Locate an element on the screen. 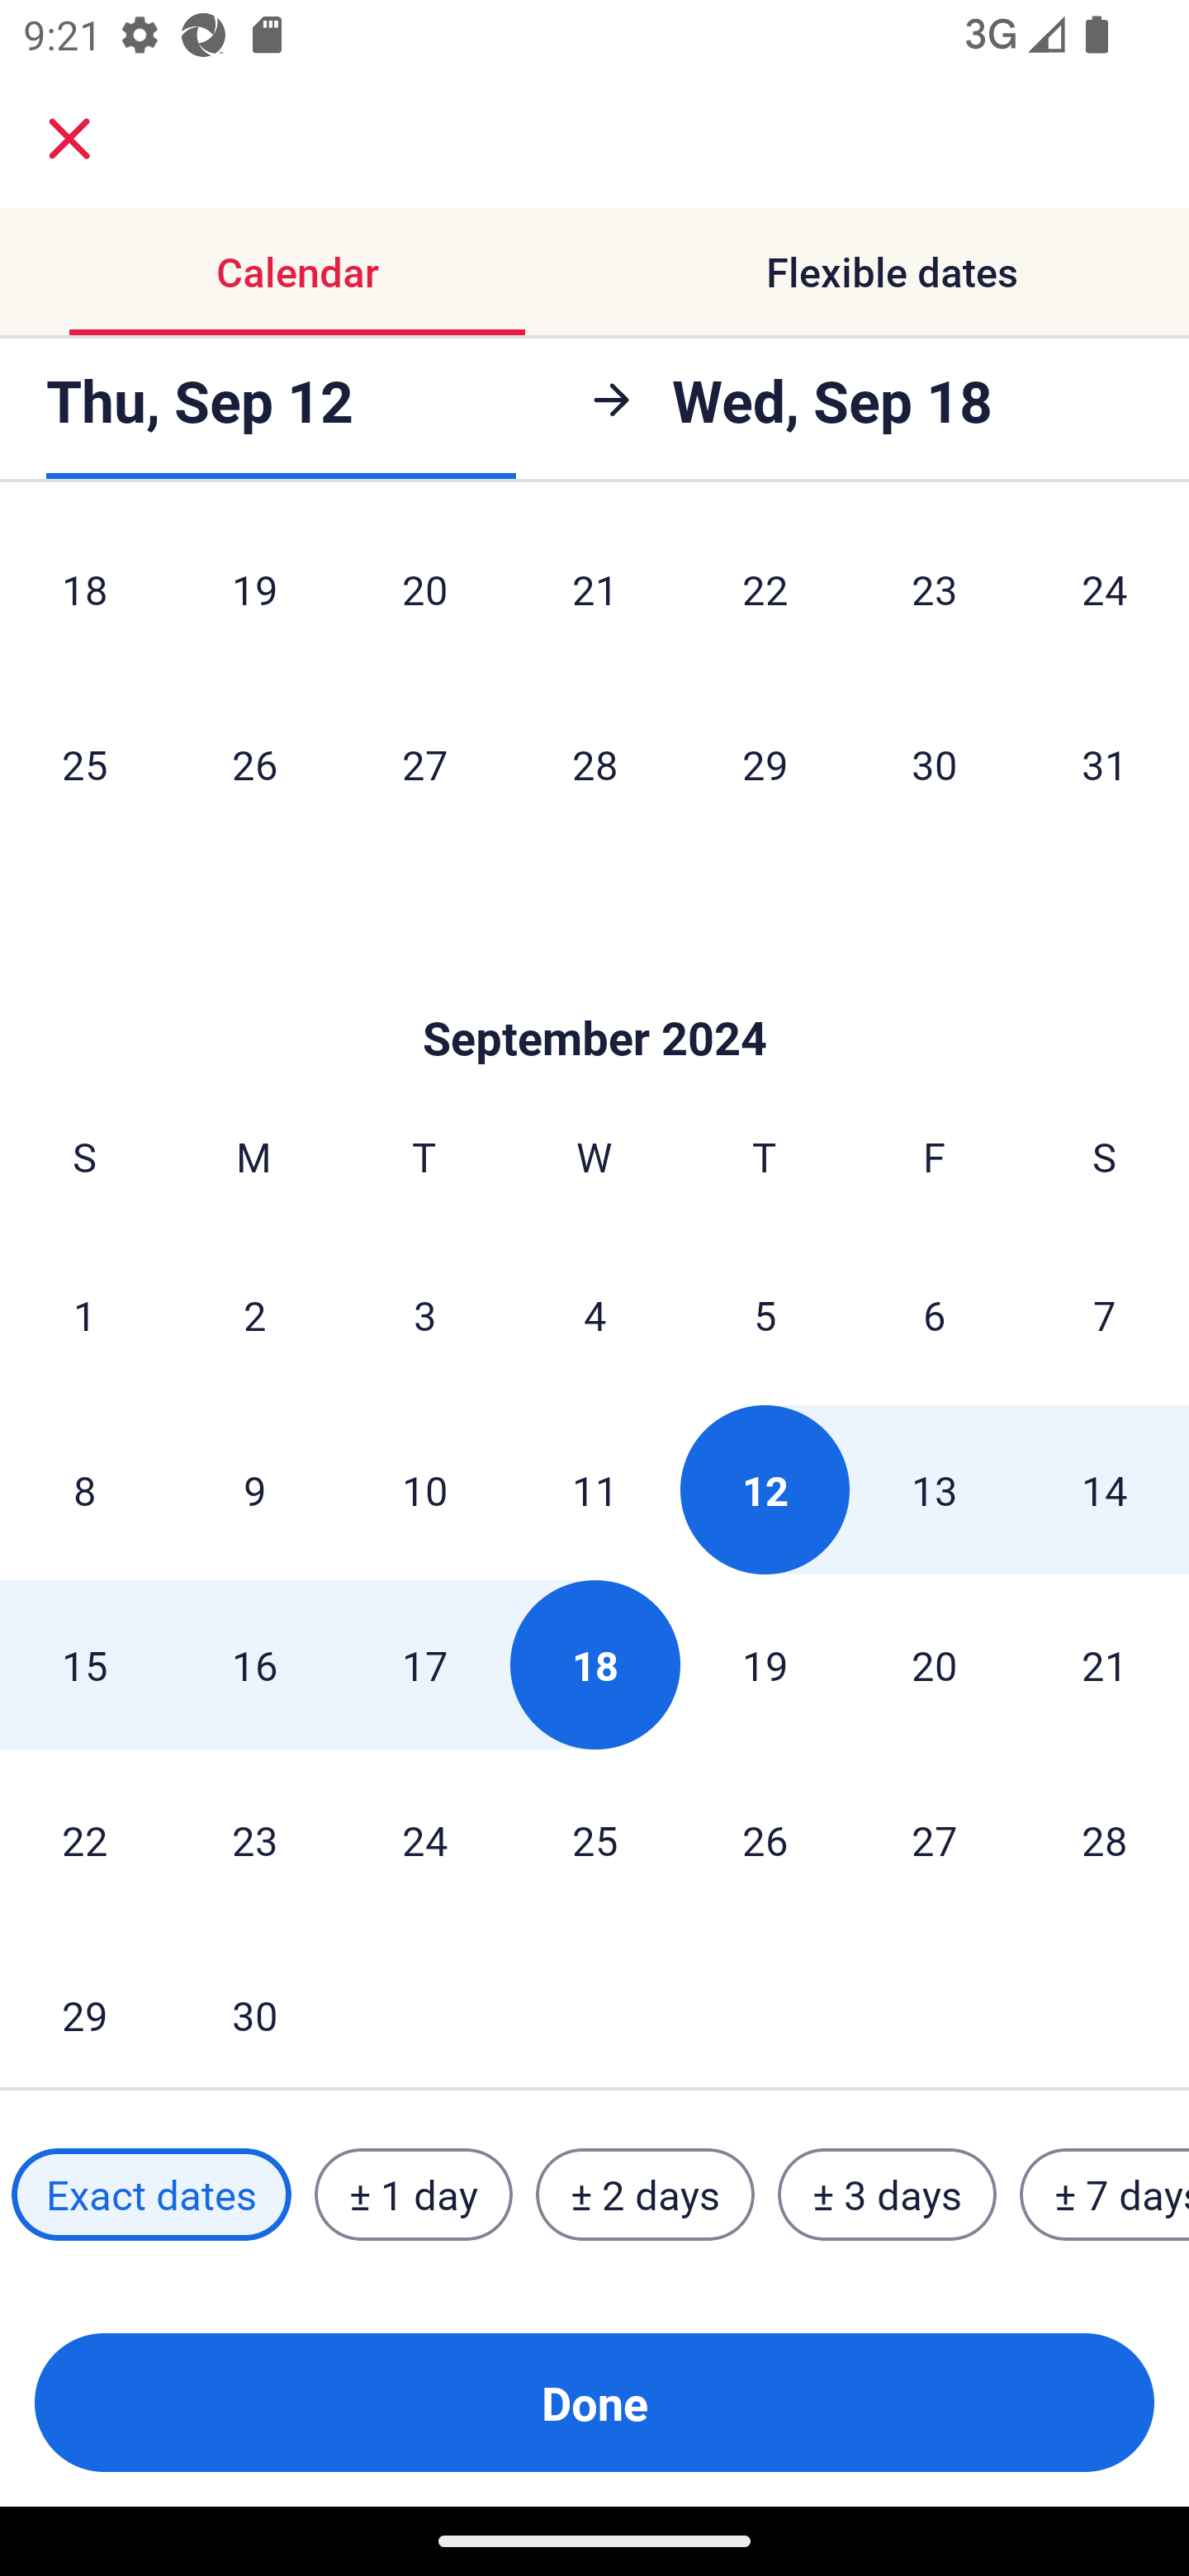  19 Monday, August 19, 2024 is located at coordinates (254, 601).